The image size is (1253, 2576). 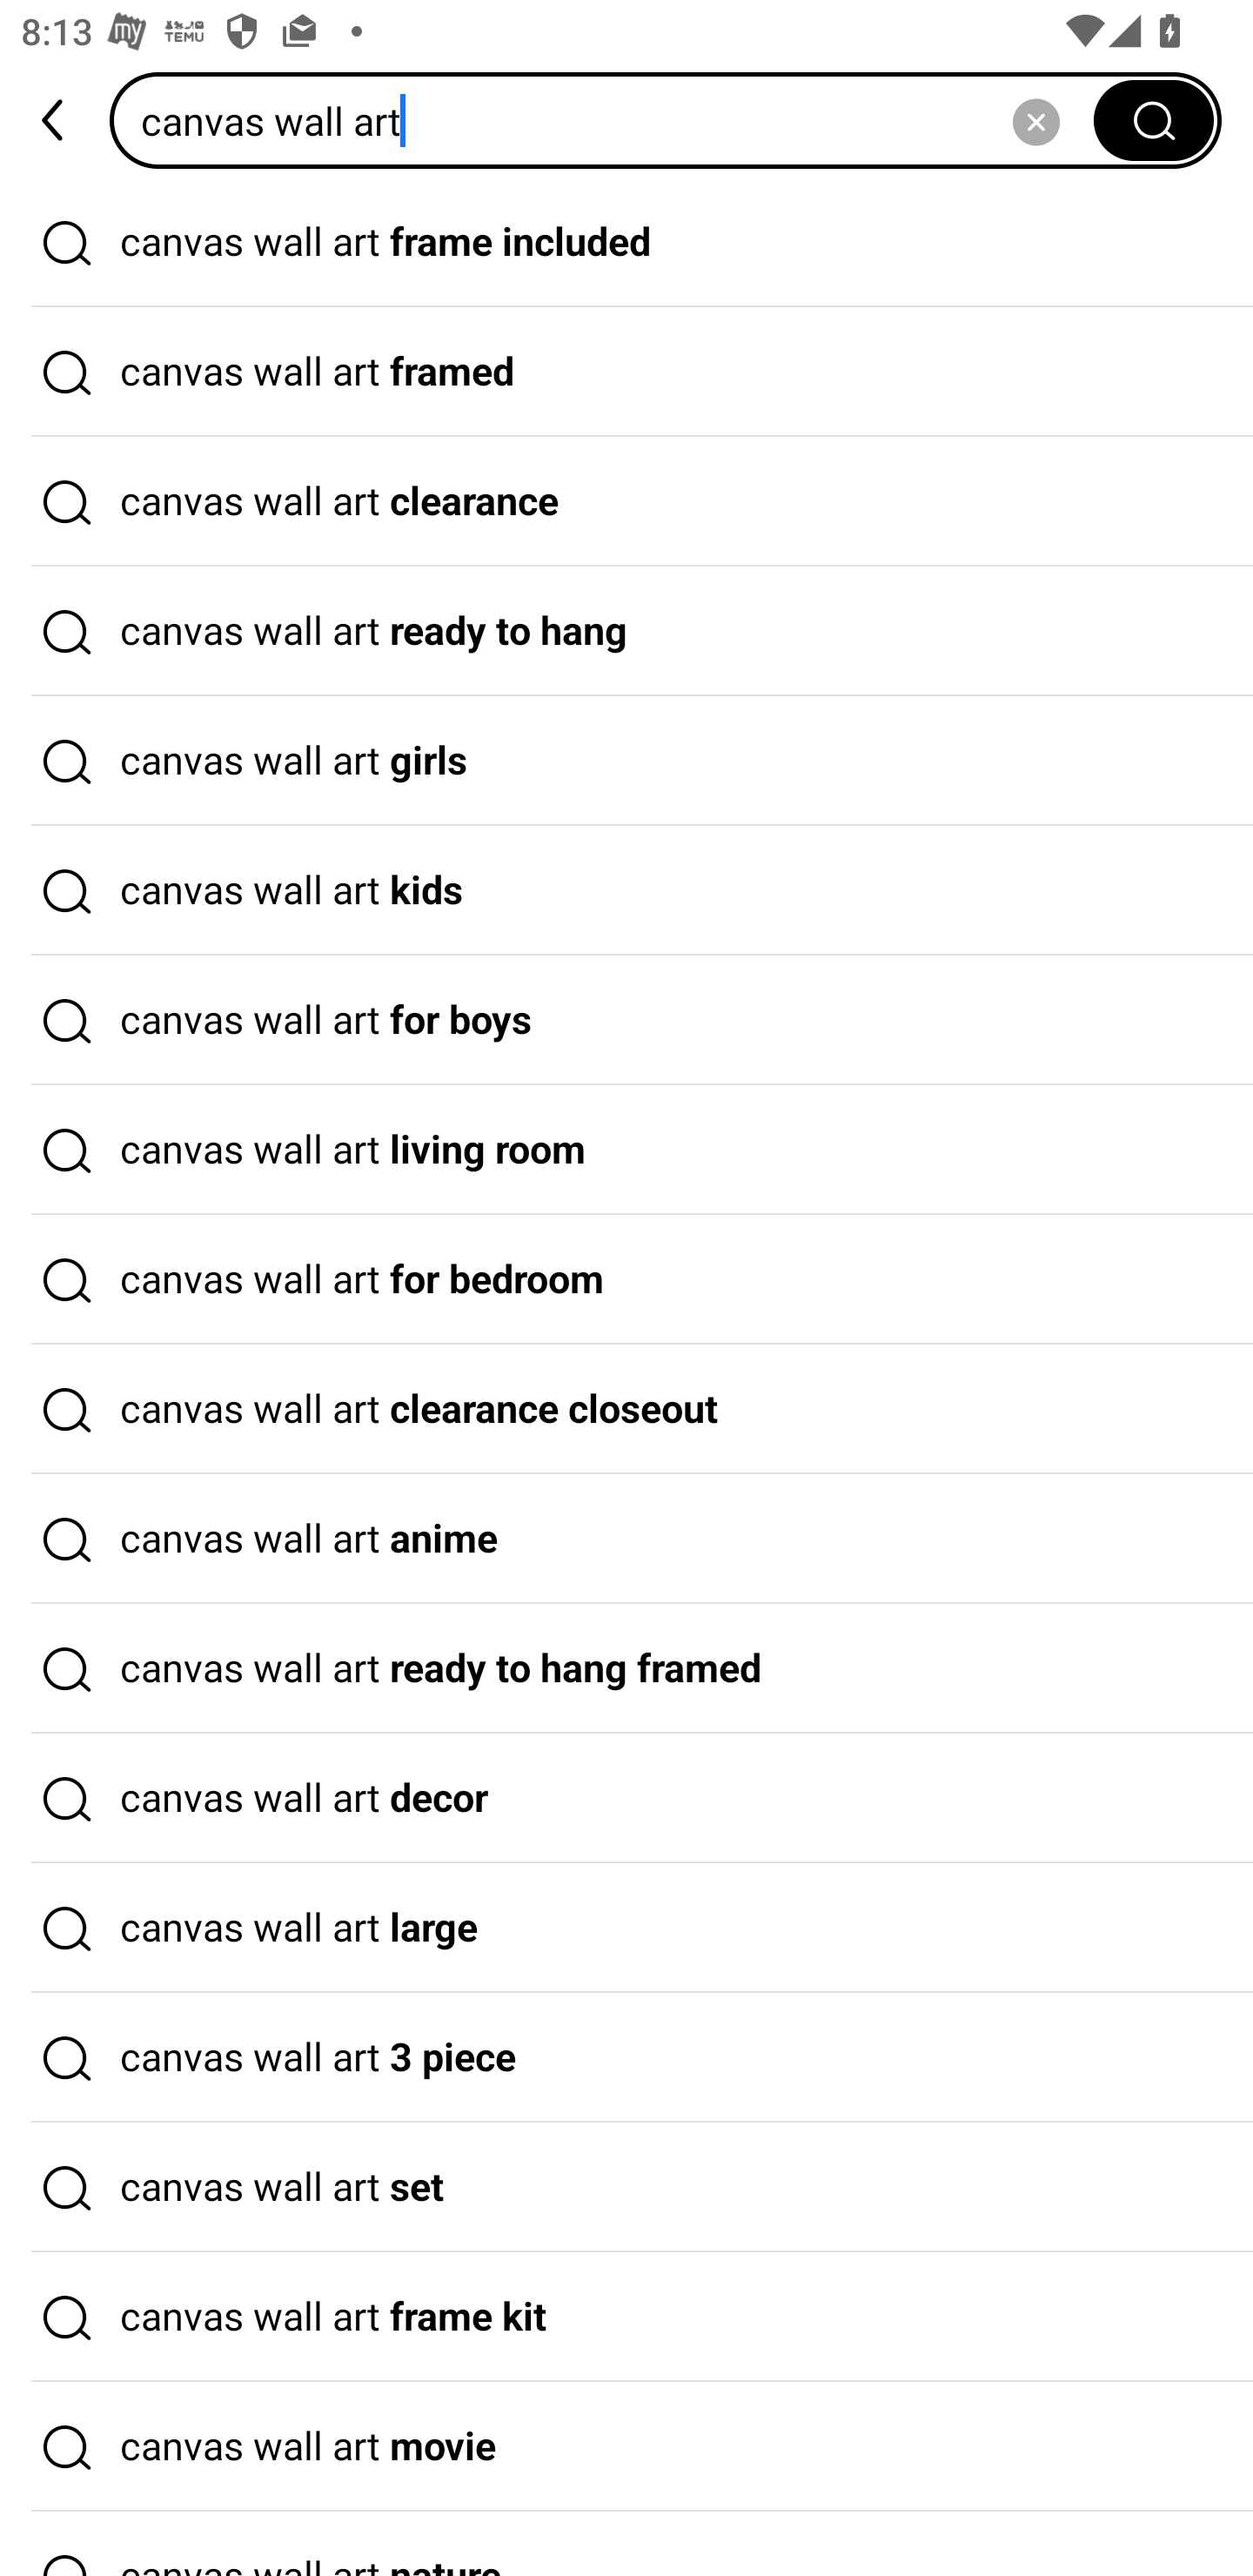 What do you see at coordinates (626, 1929) in the screenshot?
I see `canvas wall art large` at bounding box center [626, 1929].